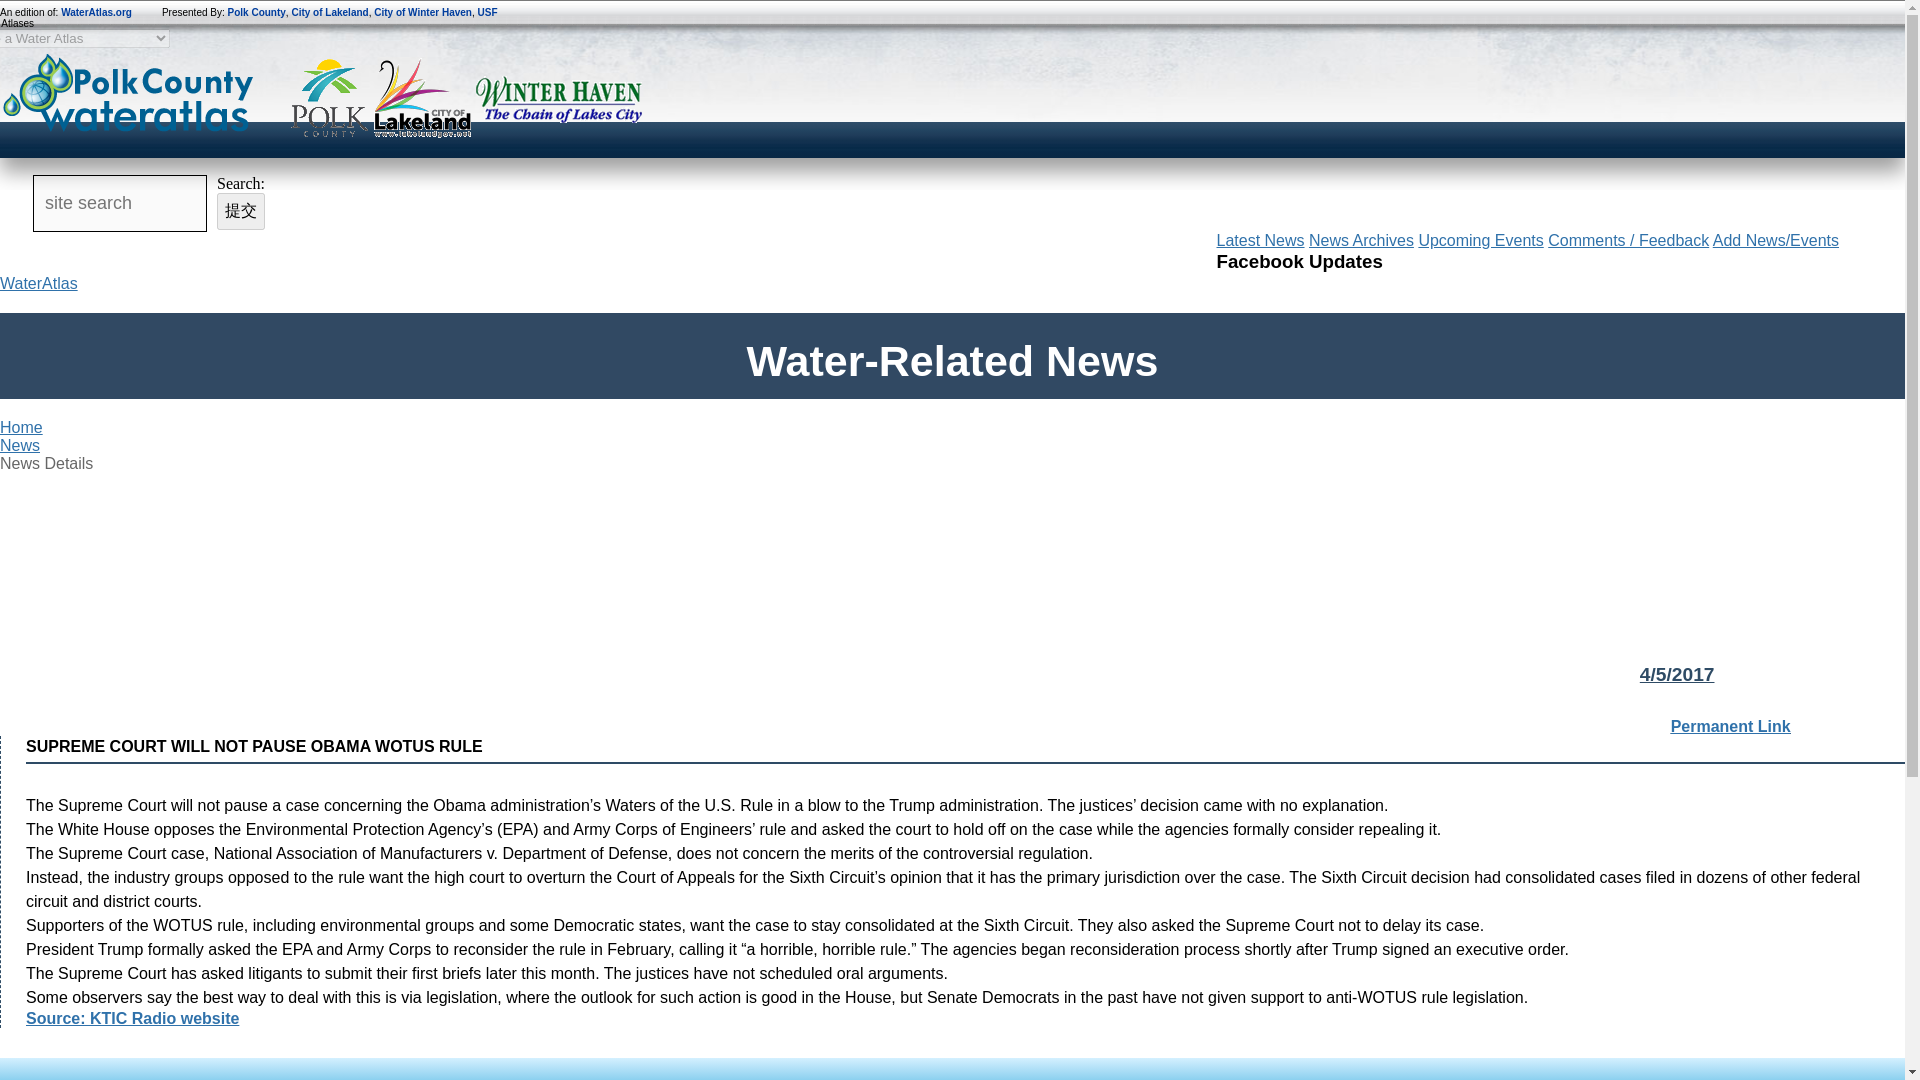 This screenshot has height=1080, width=1920. Describe the element at coordinates (946, 244) in the screenshot. I see `LEARN` at that location.